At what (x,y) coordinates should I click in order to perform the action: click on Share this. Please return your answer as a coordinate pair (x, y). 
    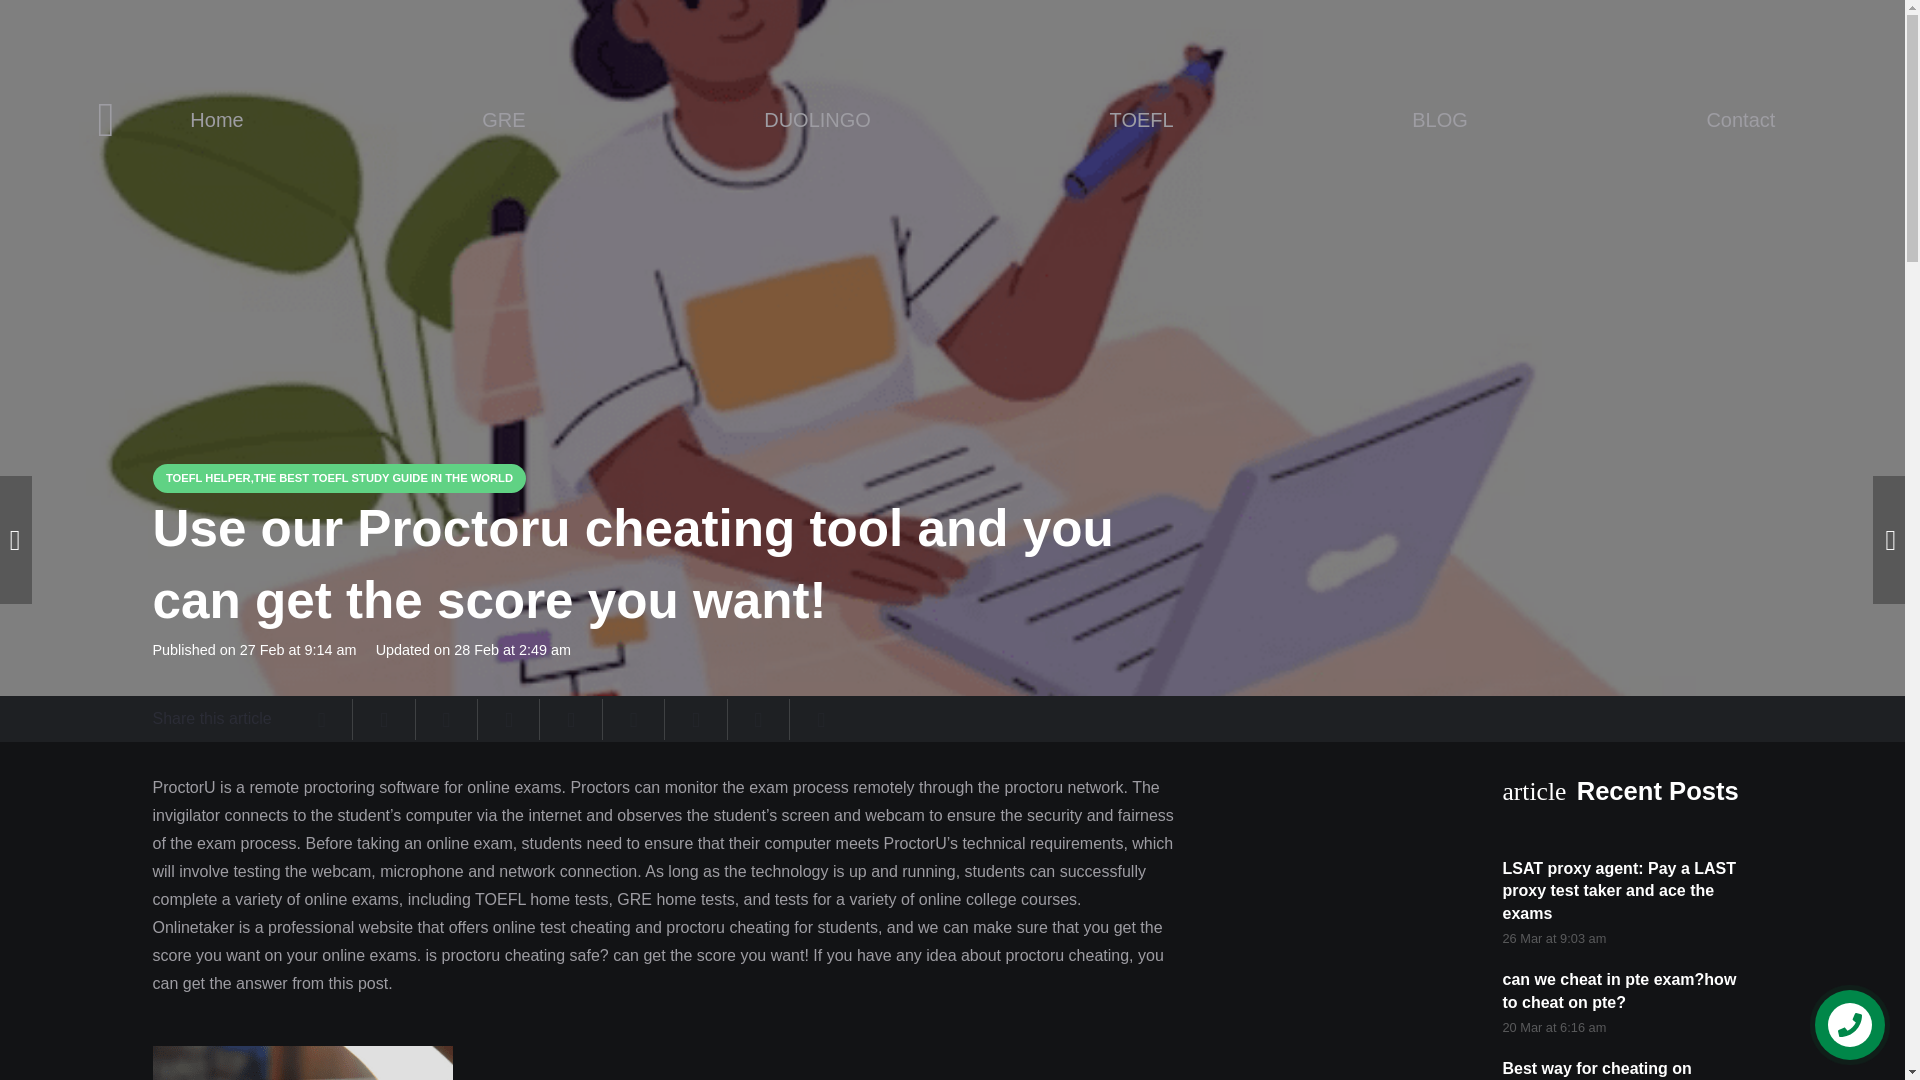
    Looking at the image, I should click on (758, 719).